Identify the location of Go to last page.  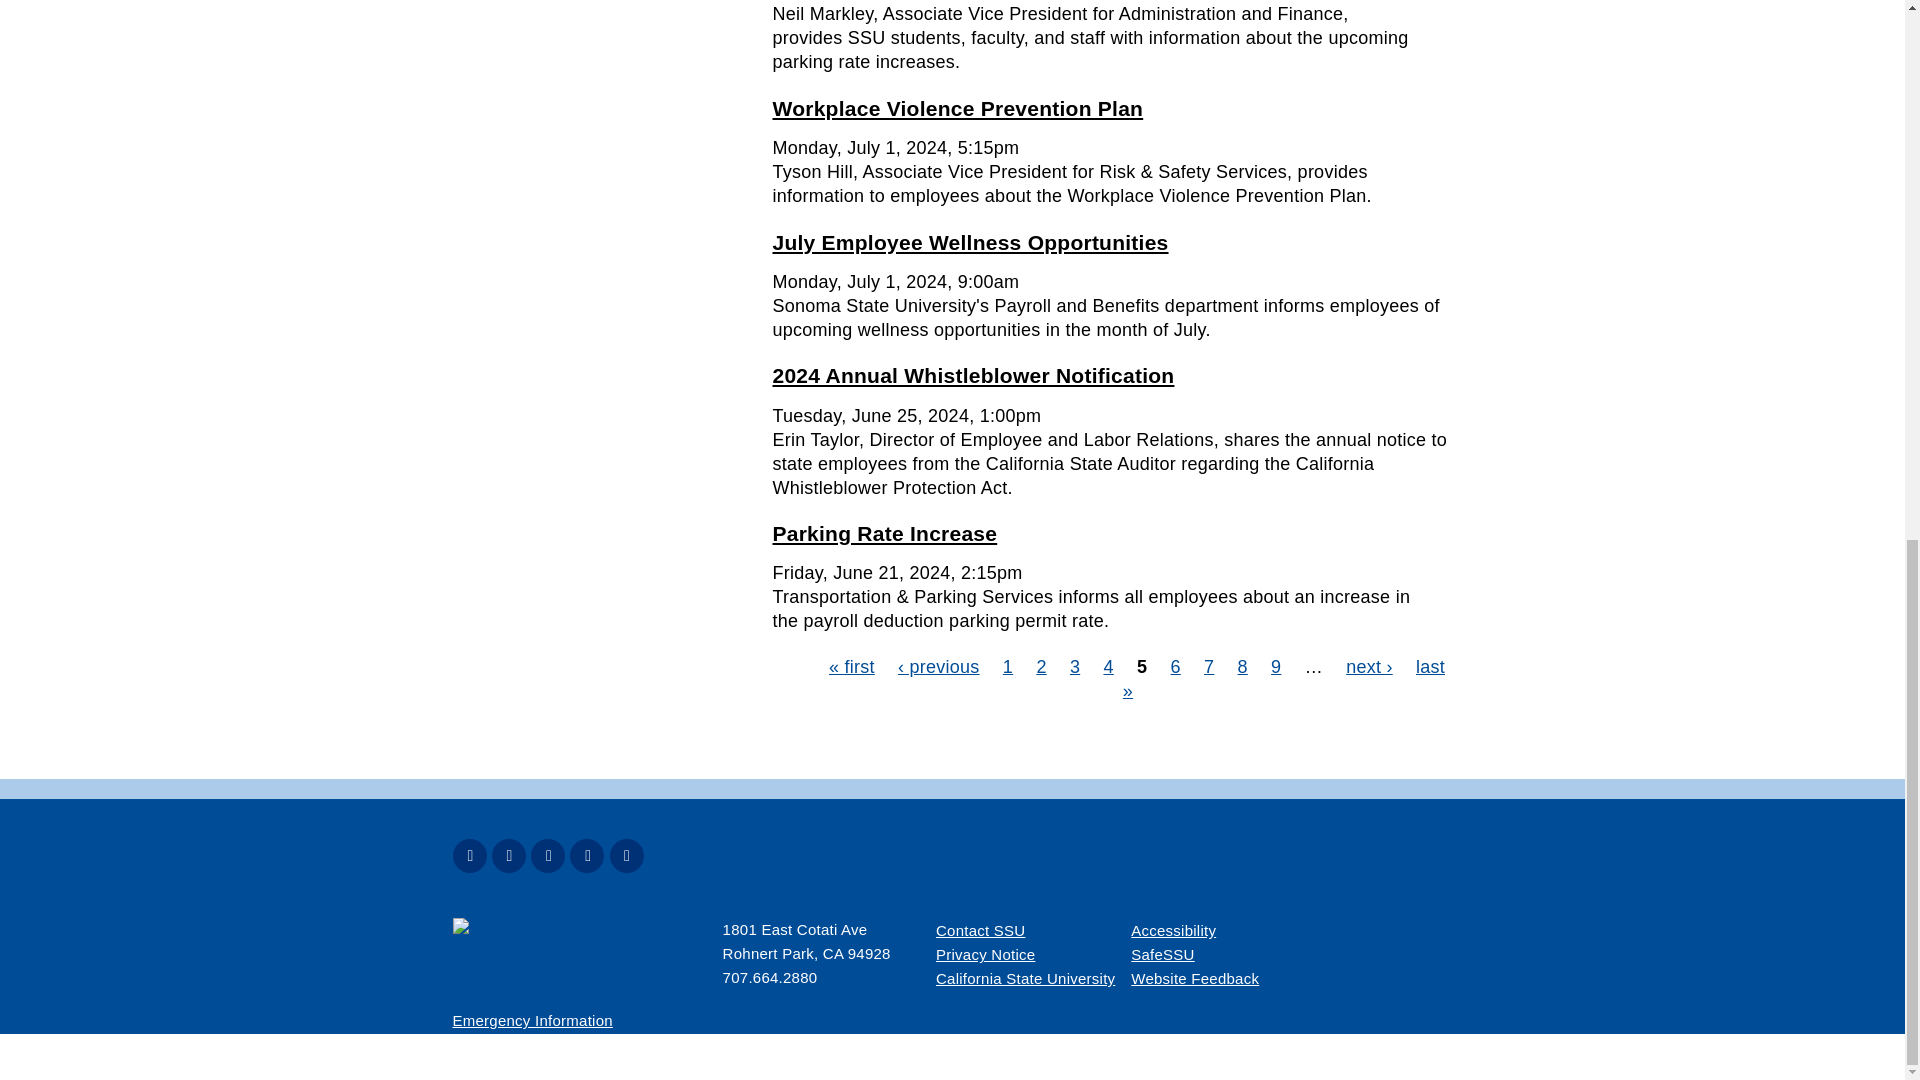
(1284, 678).